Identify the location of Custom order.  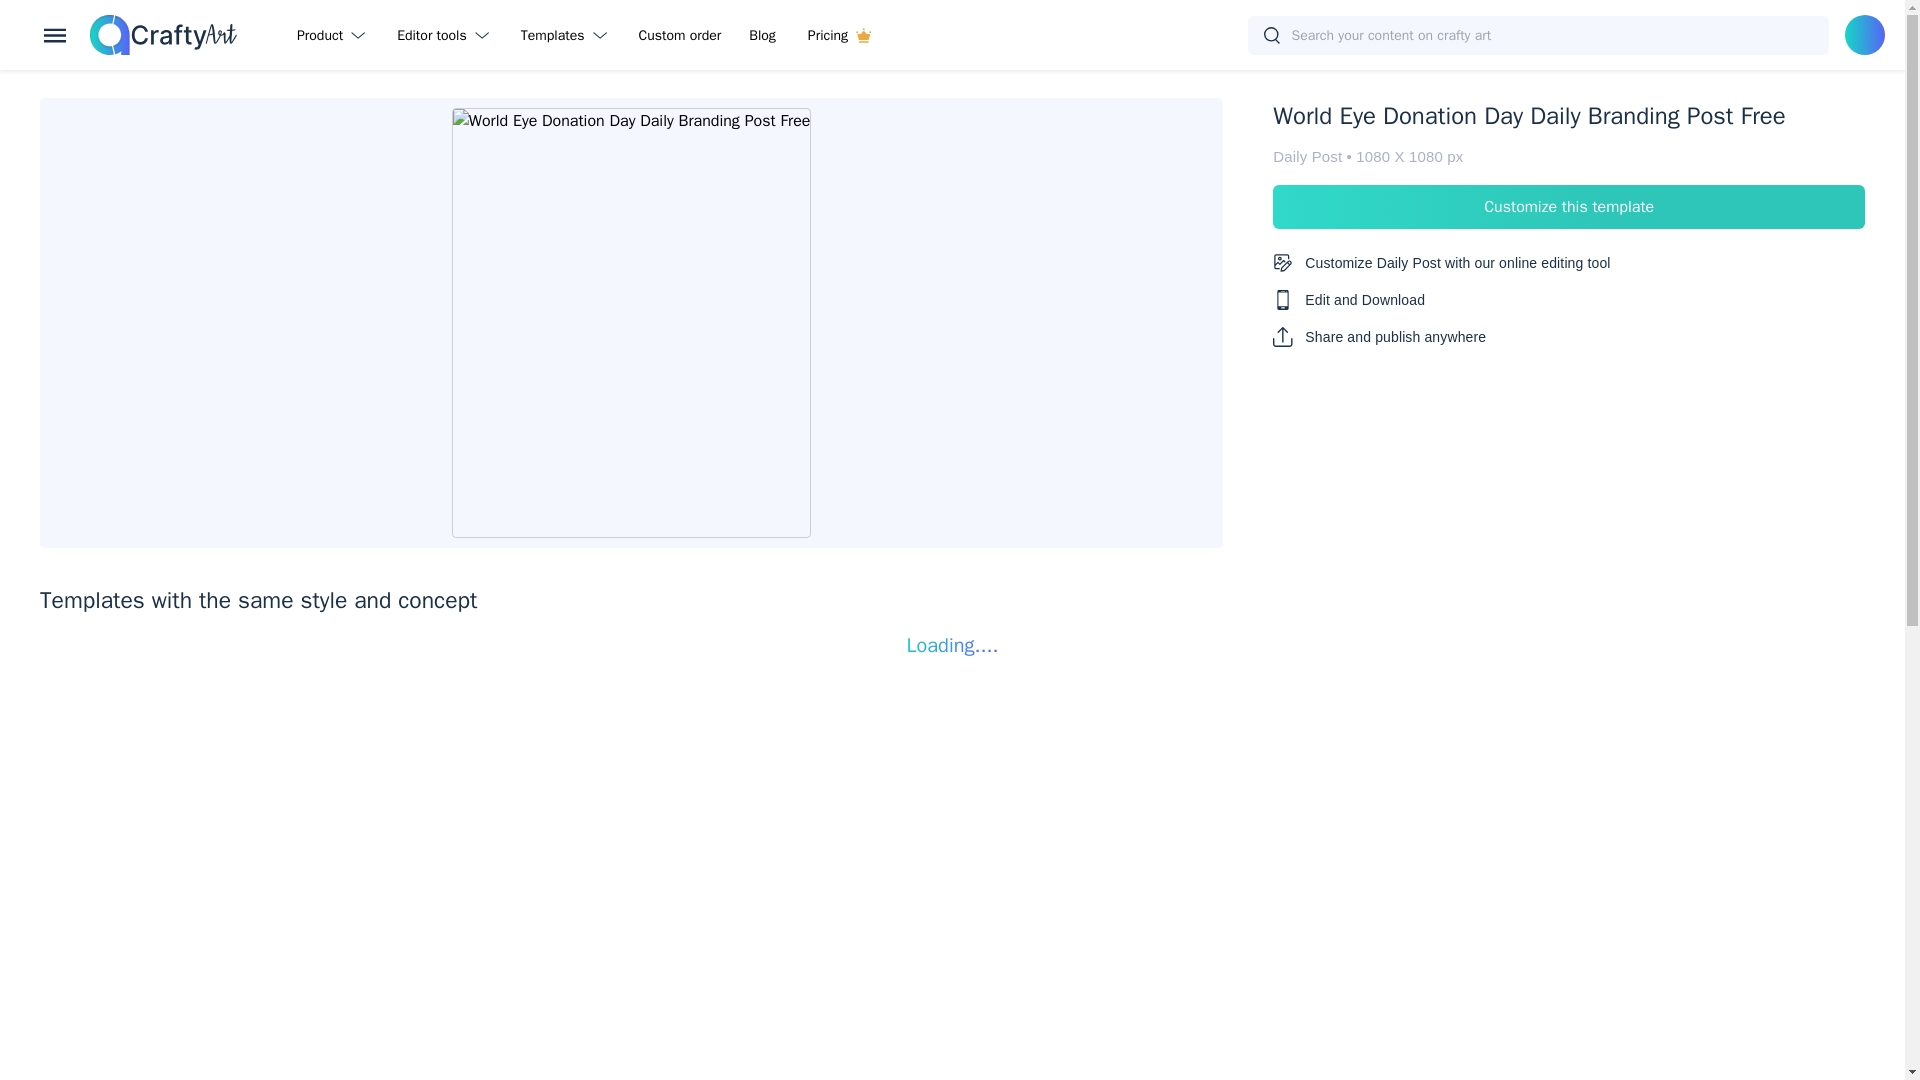
(680, 34).